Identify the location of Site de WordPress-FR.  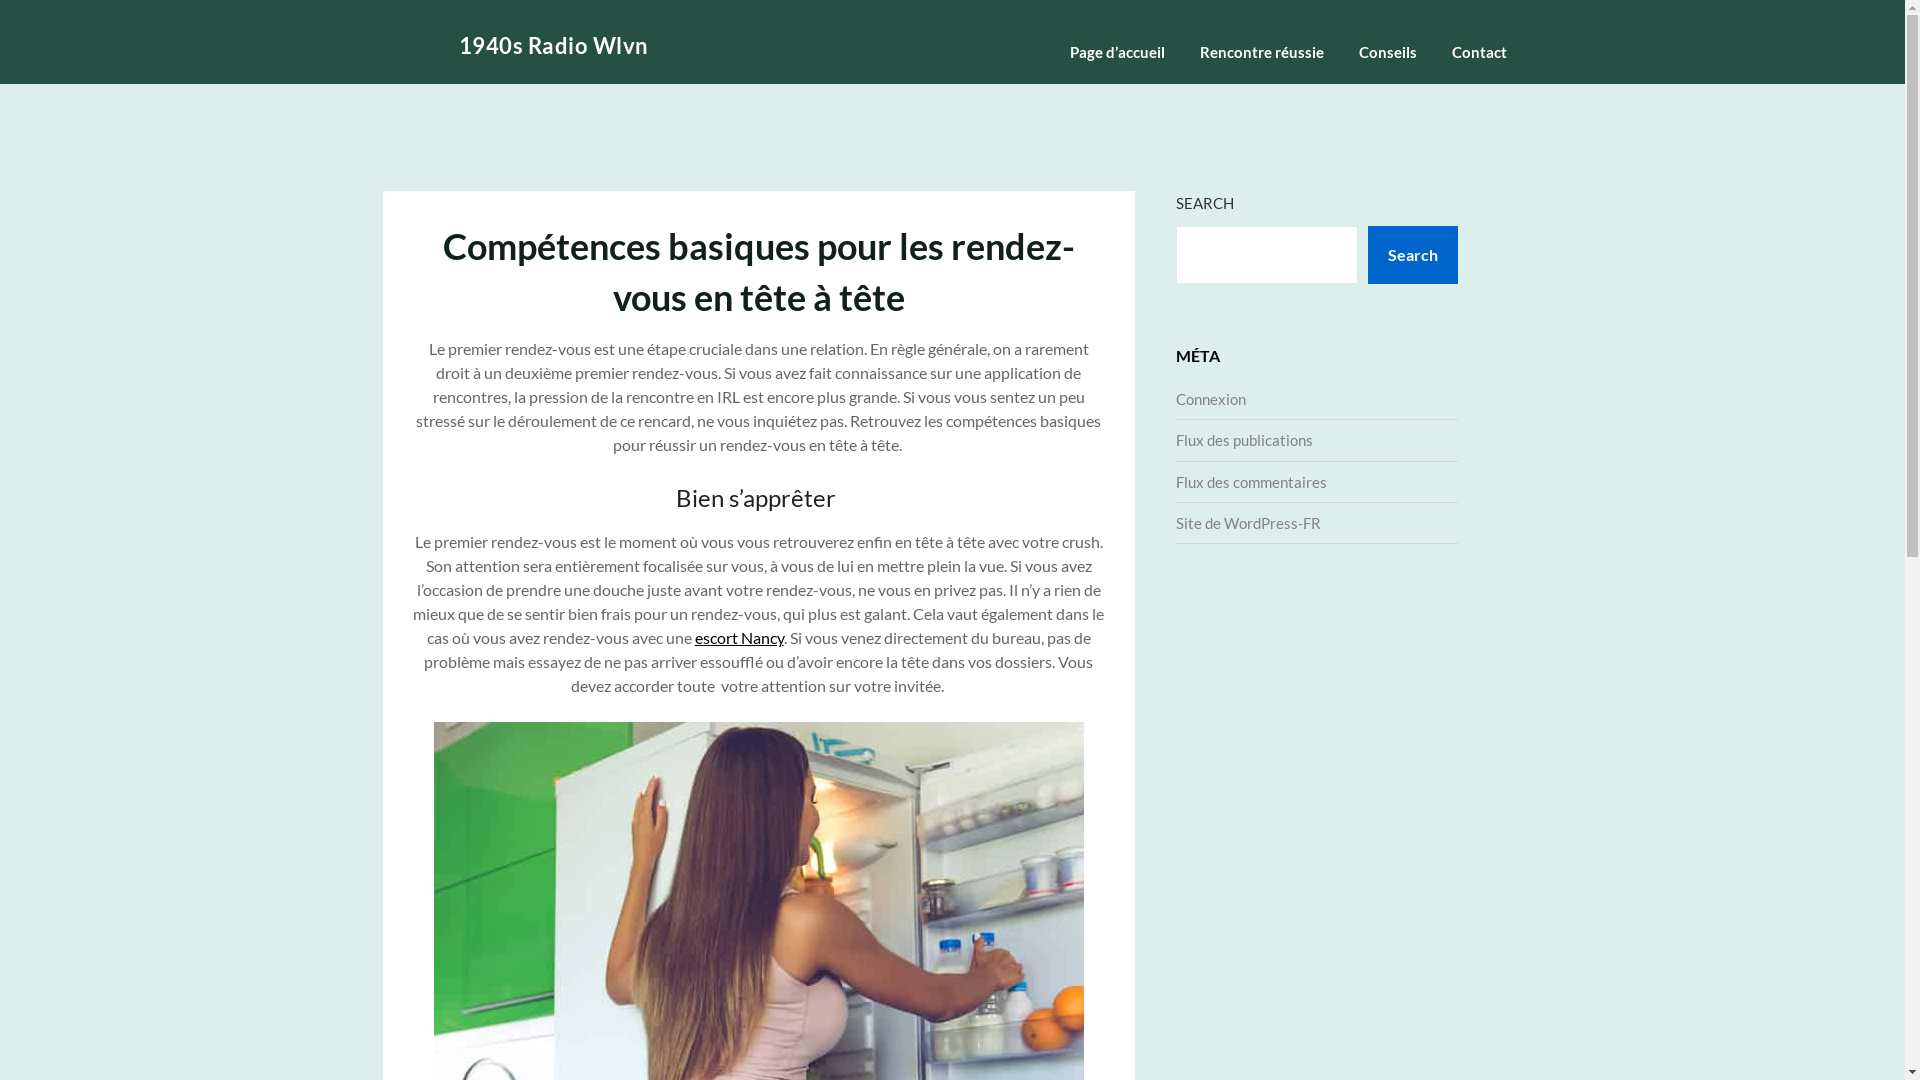
(1248, 523).